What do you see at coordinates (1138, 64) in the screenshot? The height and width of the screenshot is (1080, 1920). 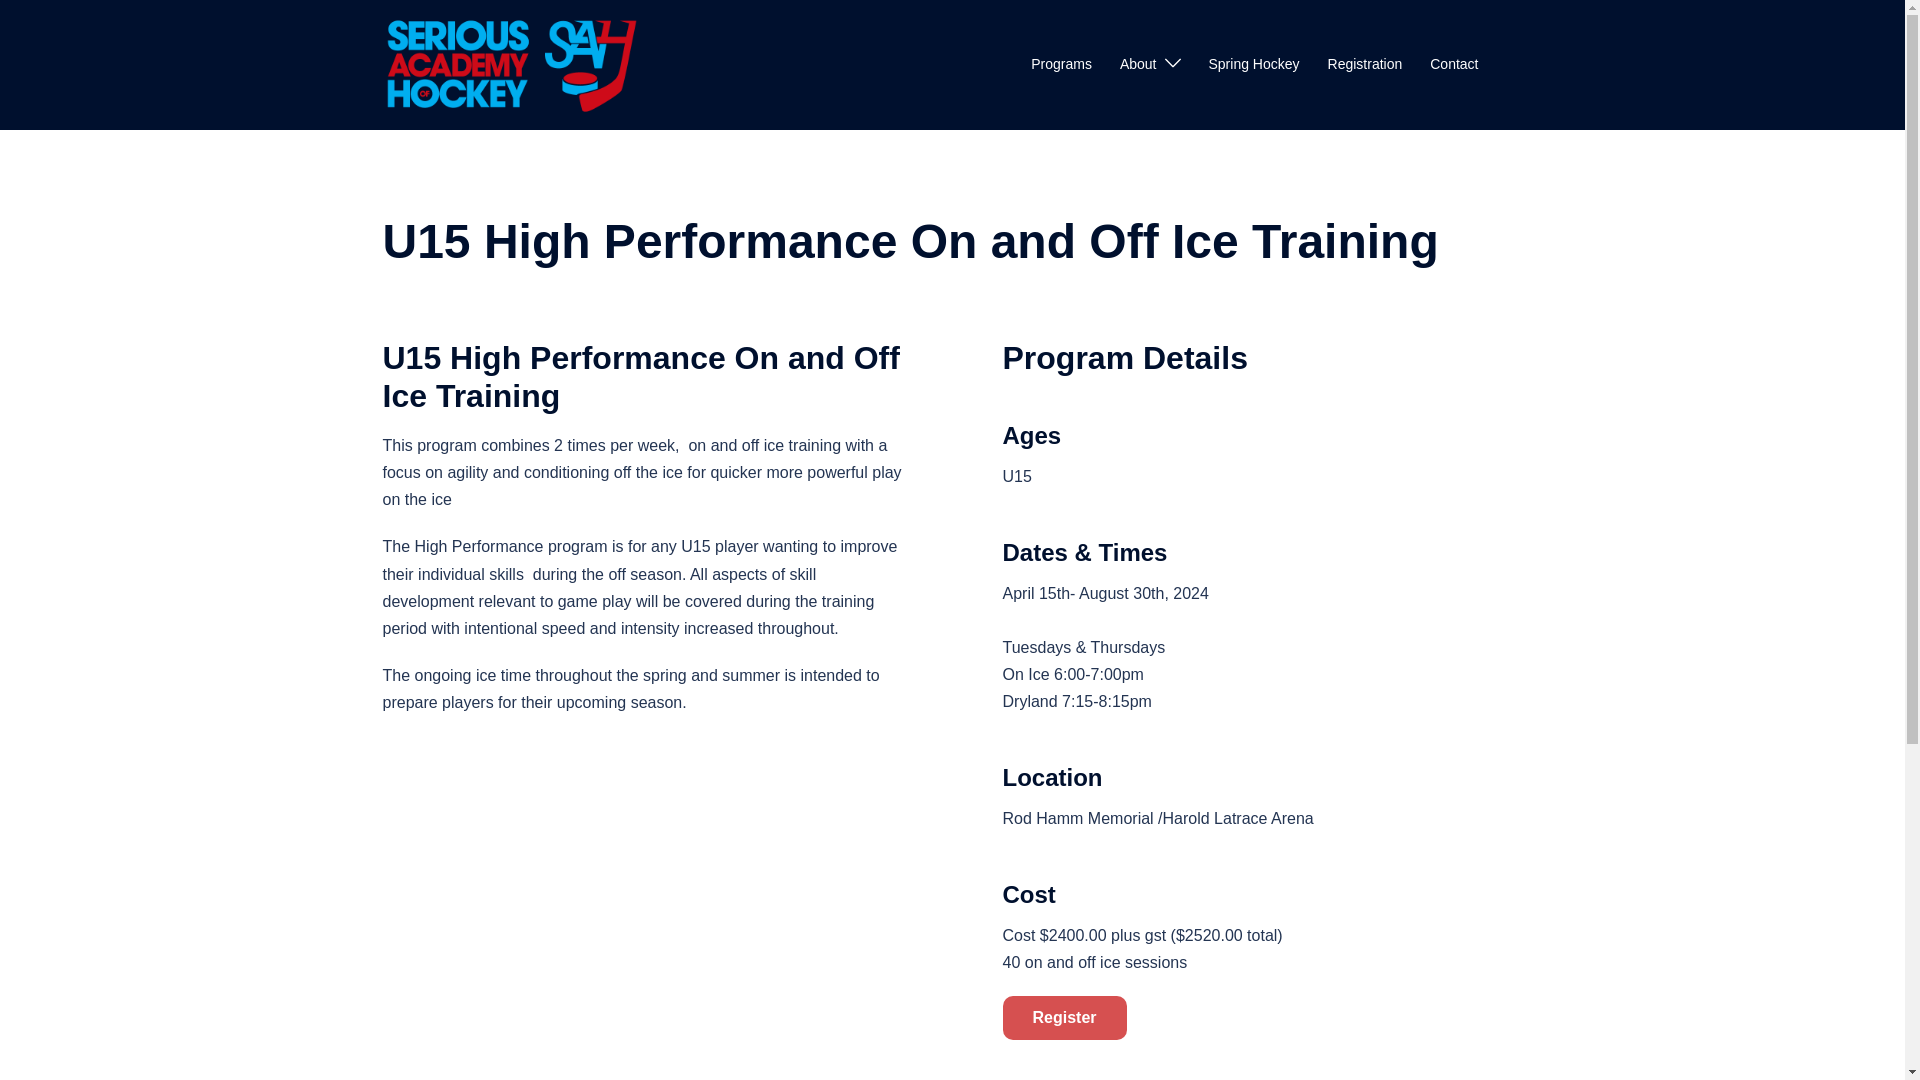 I see `About` at bounding box center [1138, 64].